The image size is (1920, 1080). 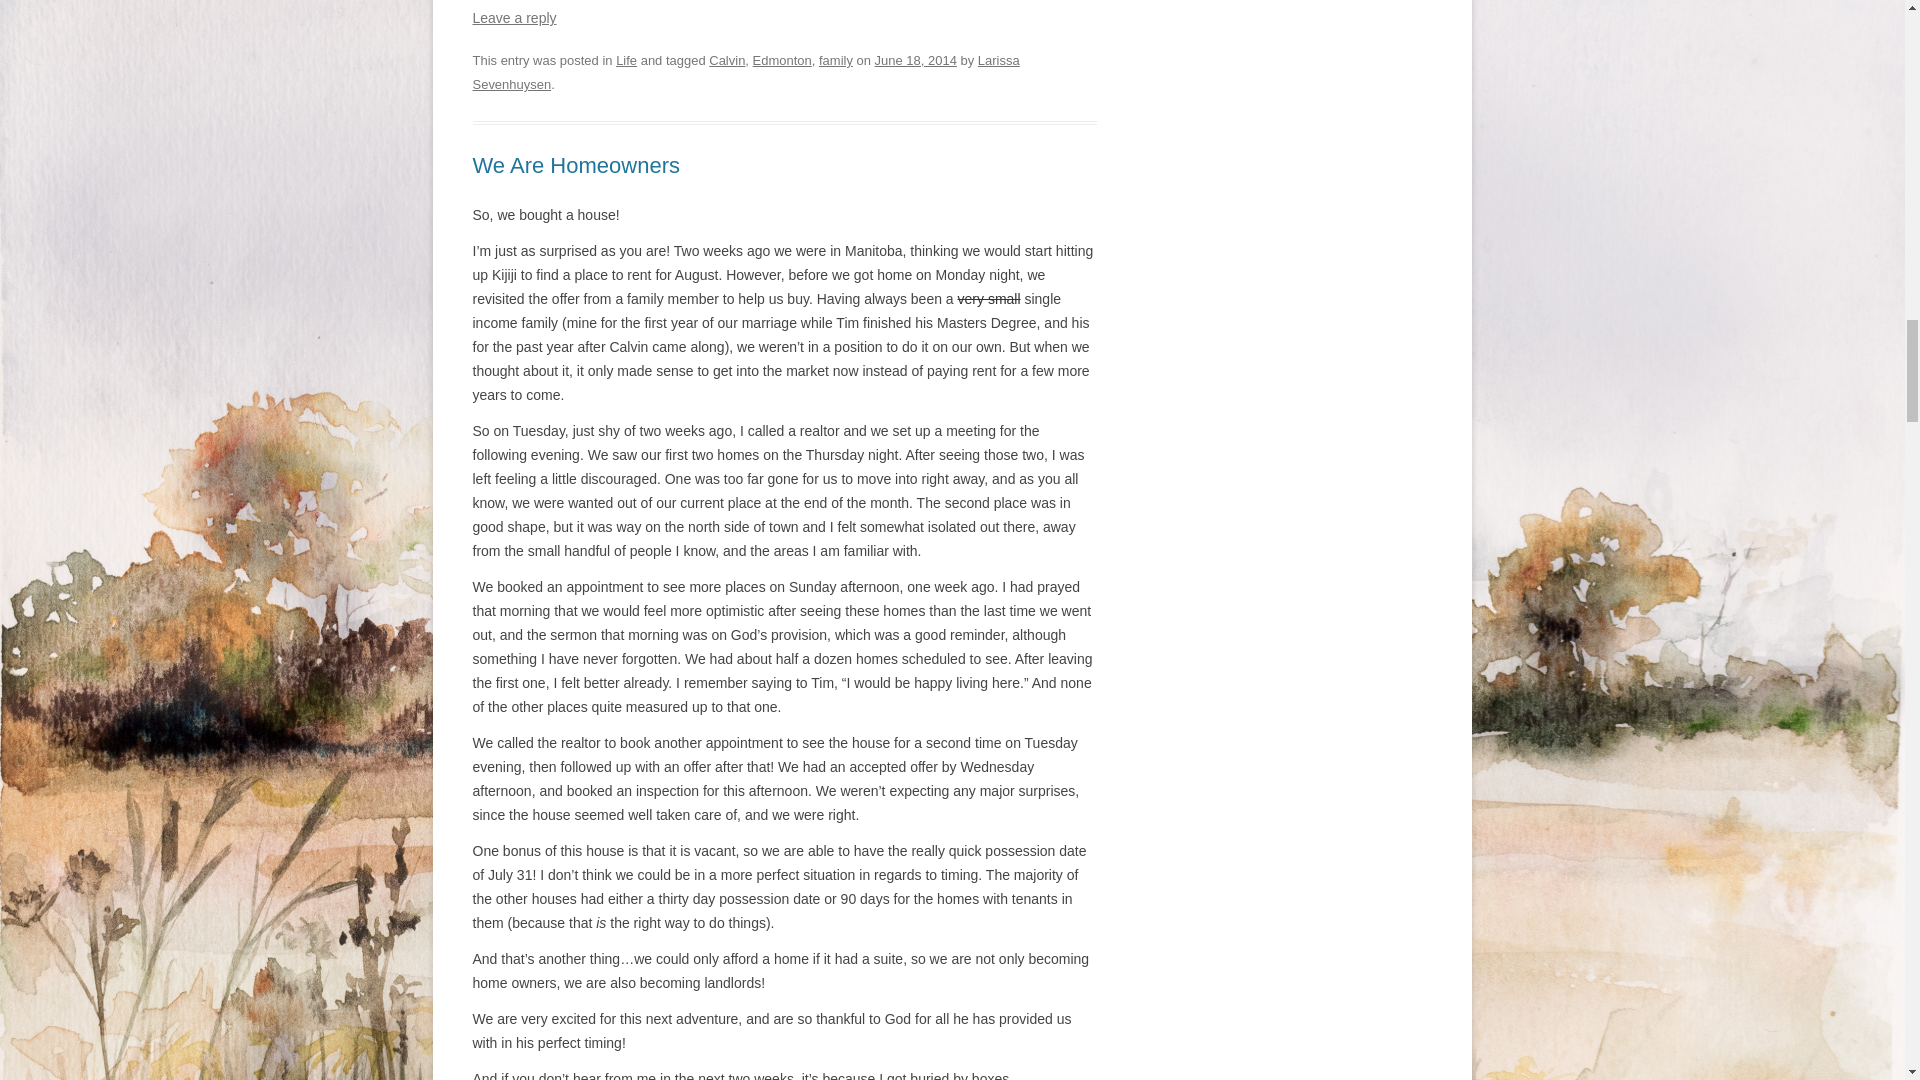 What do you see at coordinates (514, 17) in the screenshot?
I see `Leave a reply` at bounding box center [514, 17].